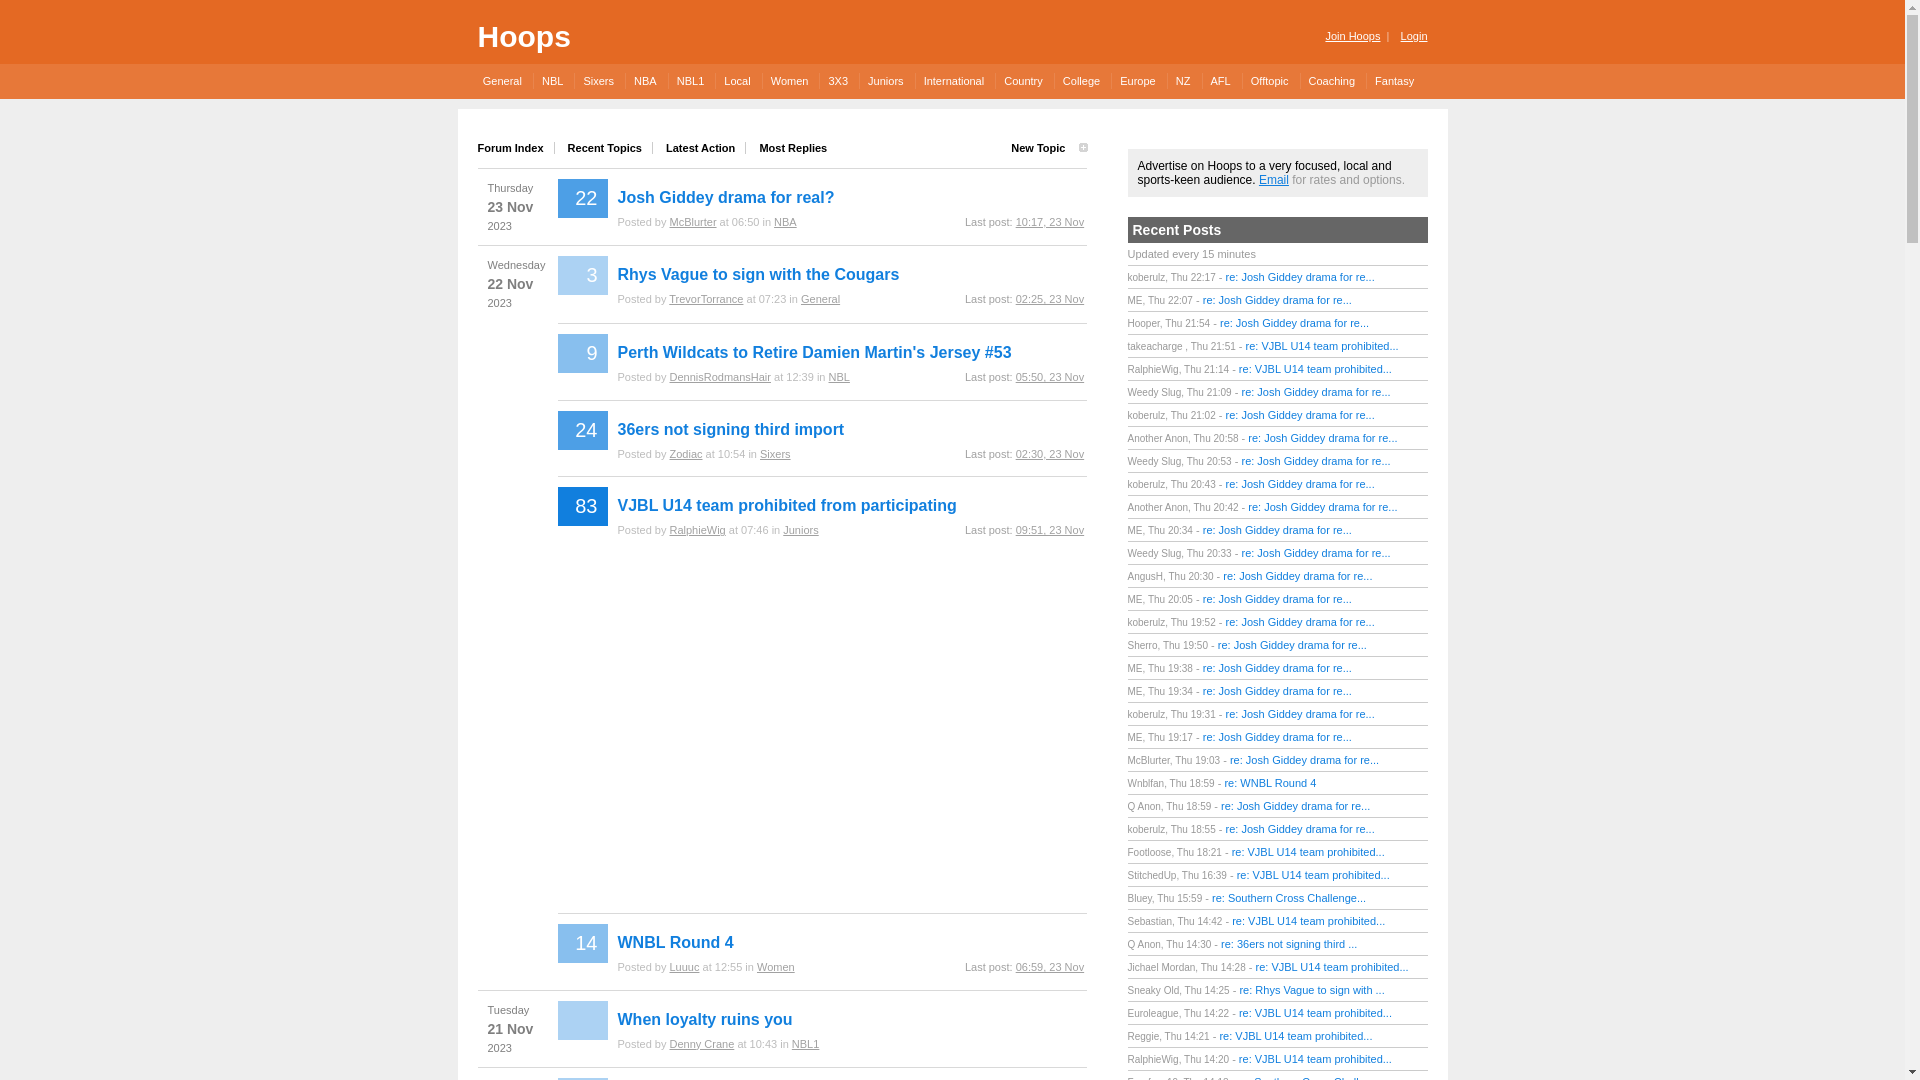  Describe the element at coordinates (1270, 81) in the screenshot. I see `Offtopic` at that location.